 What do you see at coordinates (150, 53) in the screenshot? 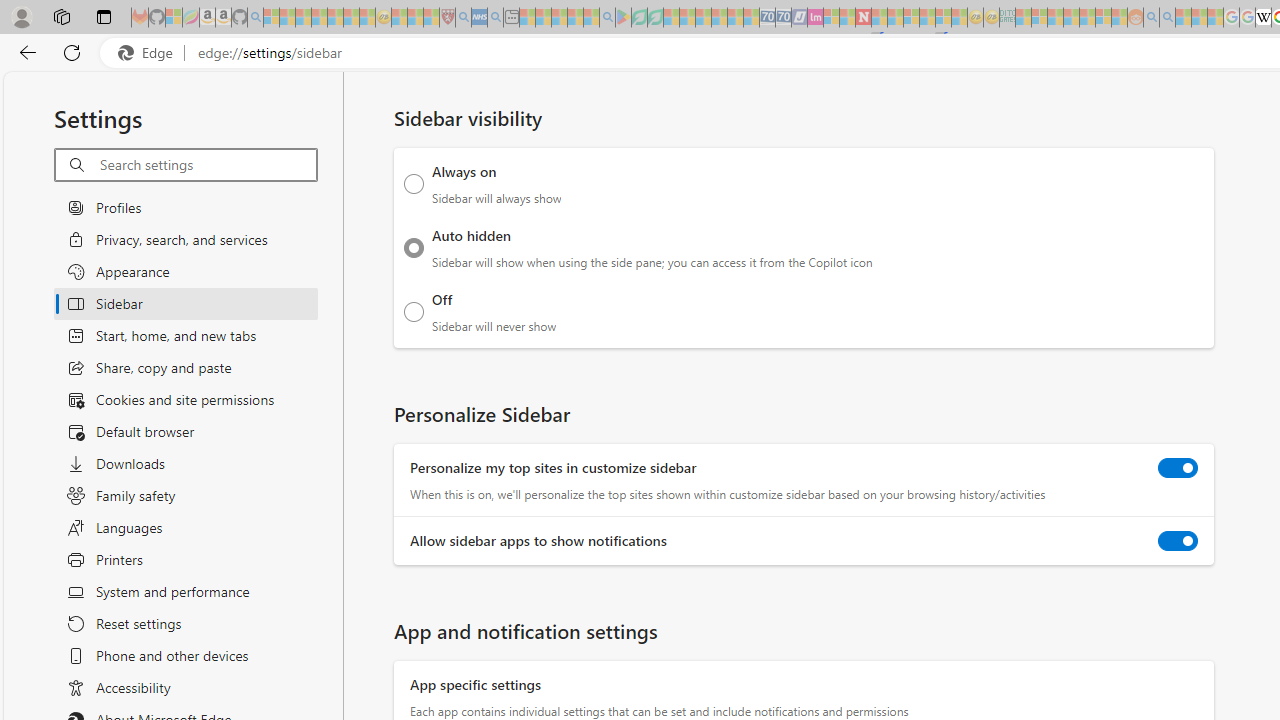
I see `Edge` at bounding box center [150, 53].